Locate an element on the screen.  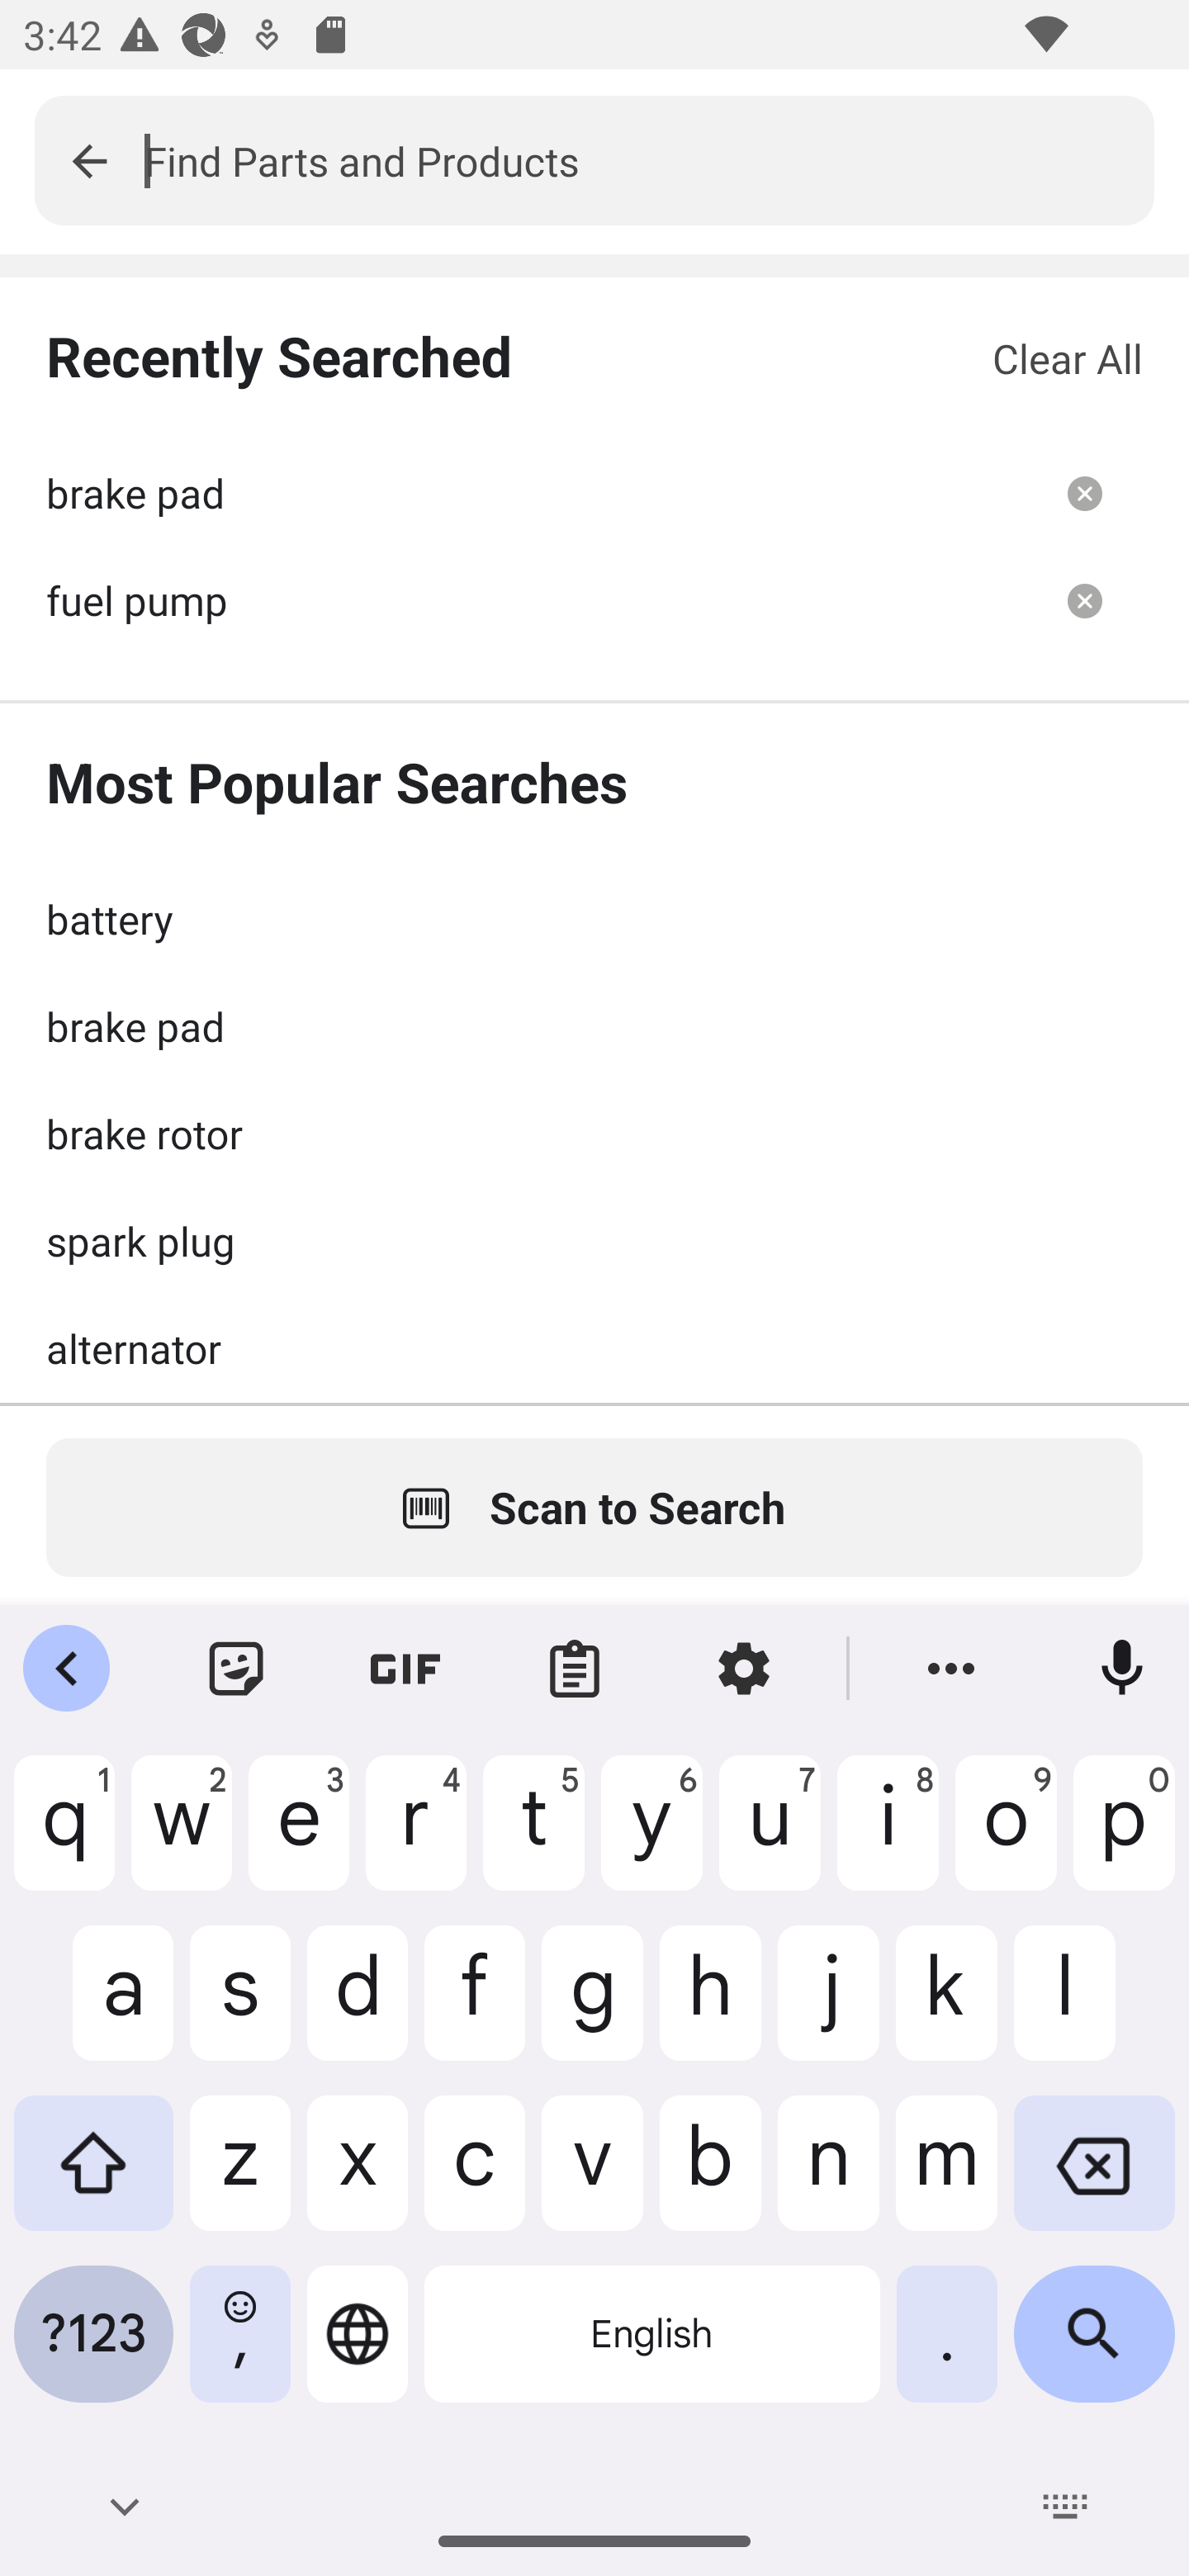
battery is located at coordinates (594, 918).